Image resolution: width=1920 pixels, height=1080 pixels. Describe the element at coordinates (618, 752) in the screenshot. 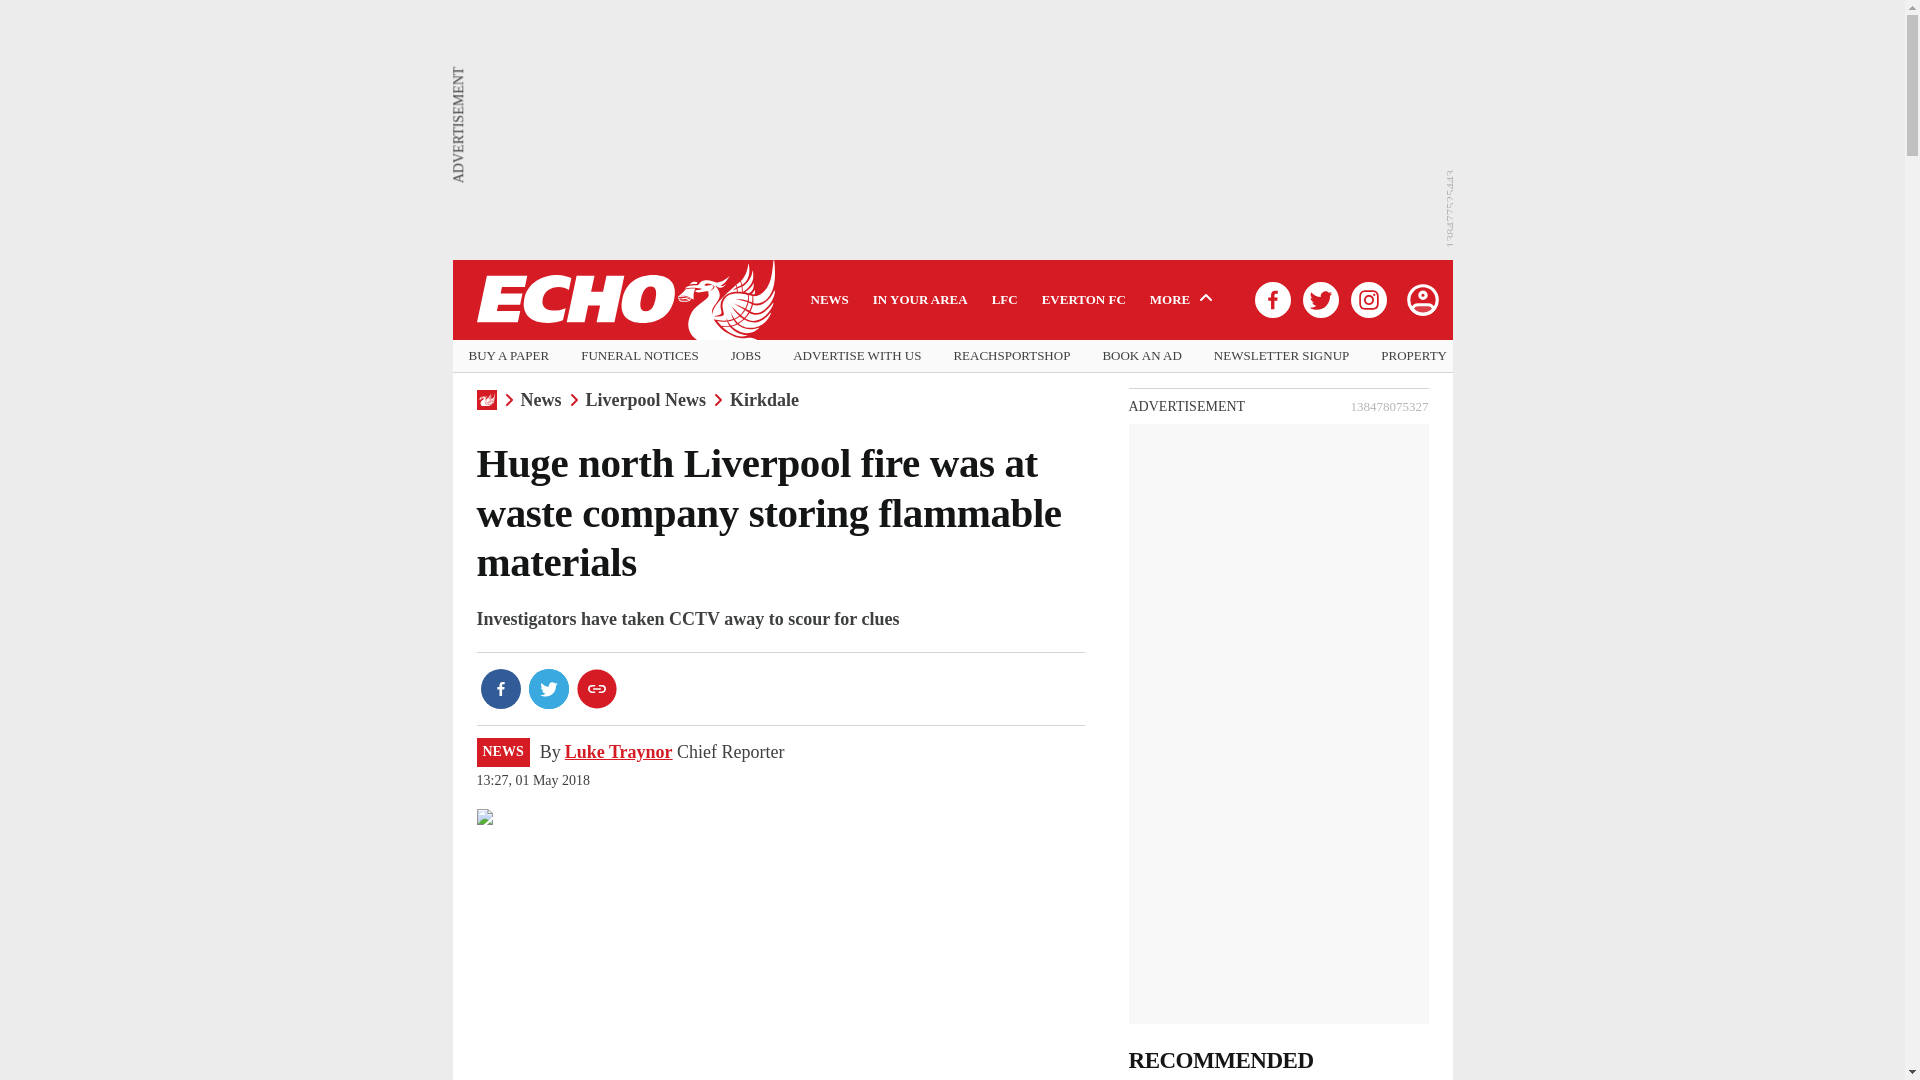

I see `Luke Traynor` at that location.